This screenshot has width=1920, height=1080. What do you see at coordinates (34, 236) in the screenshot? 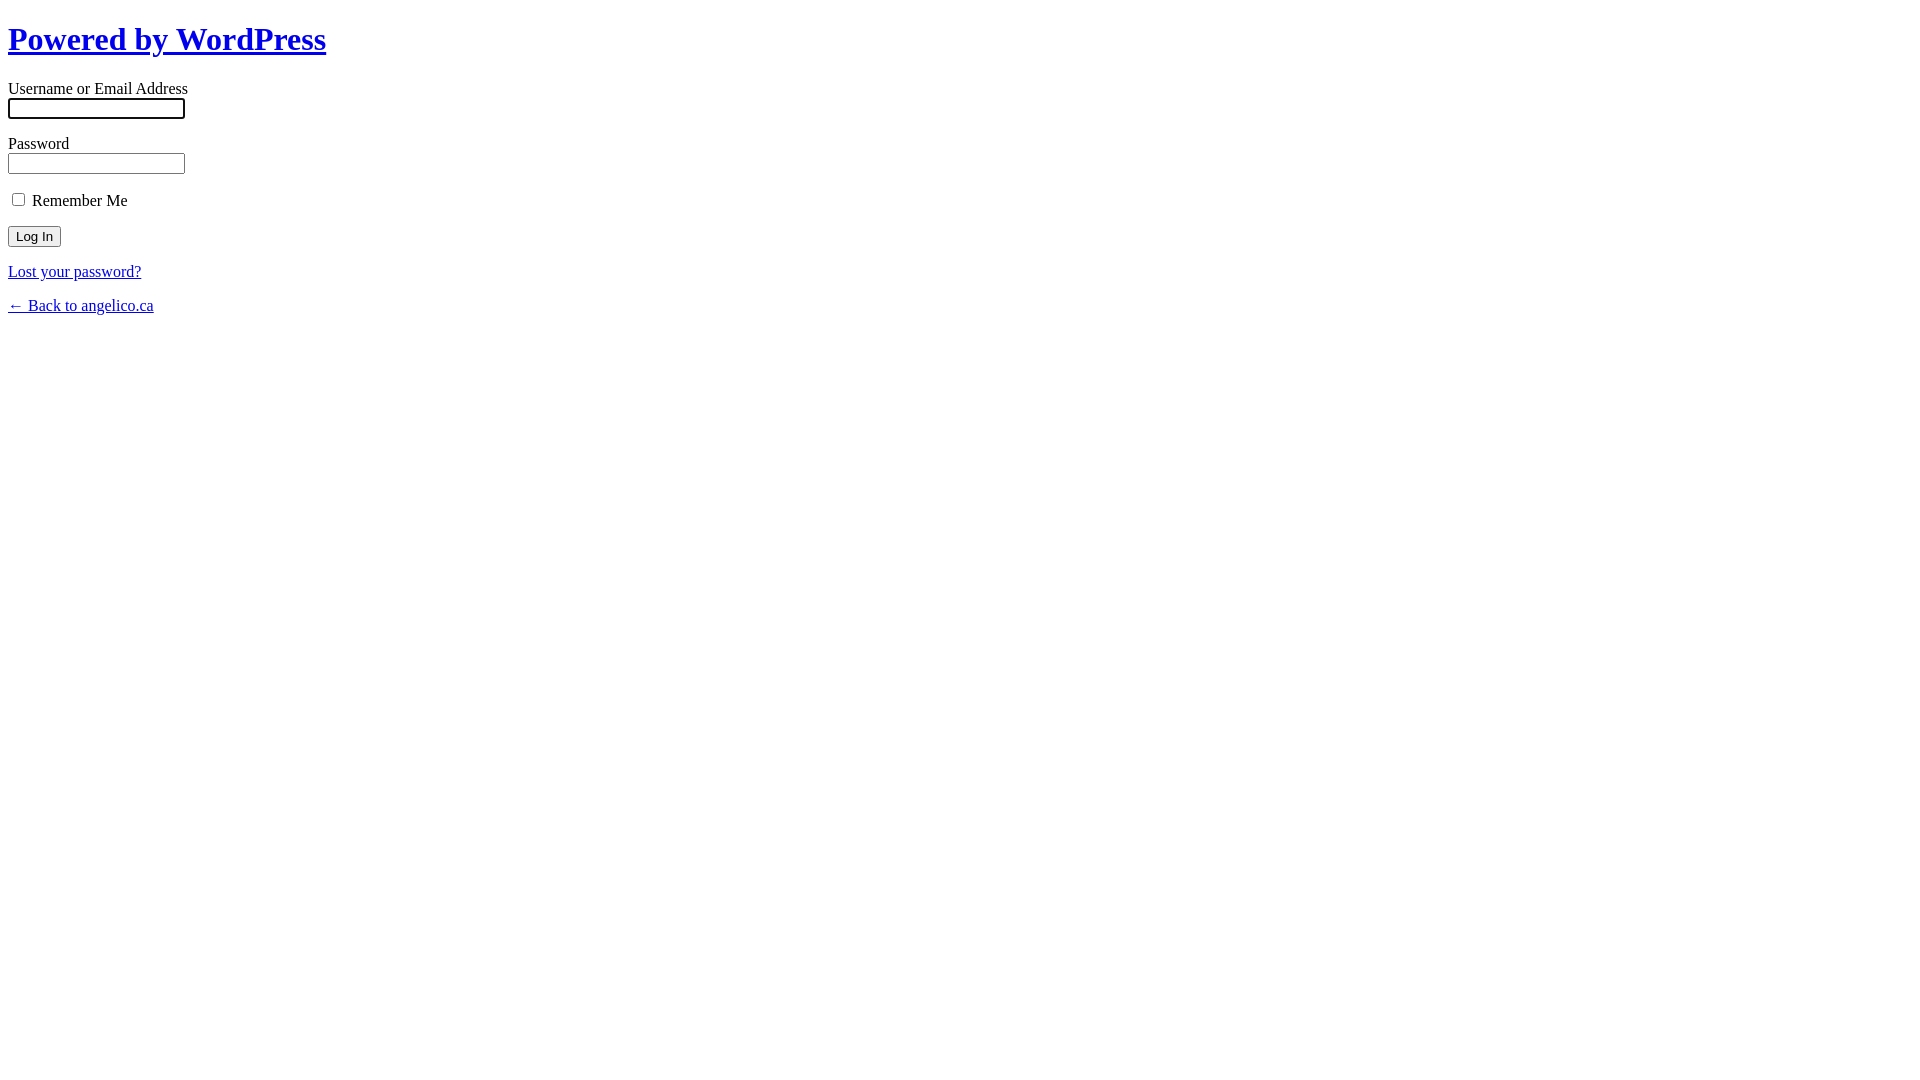
I see `Log In` at bounding box center [34, 236].